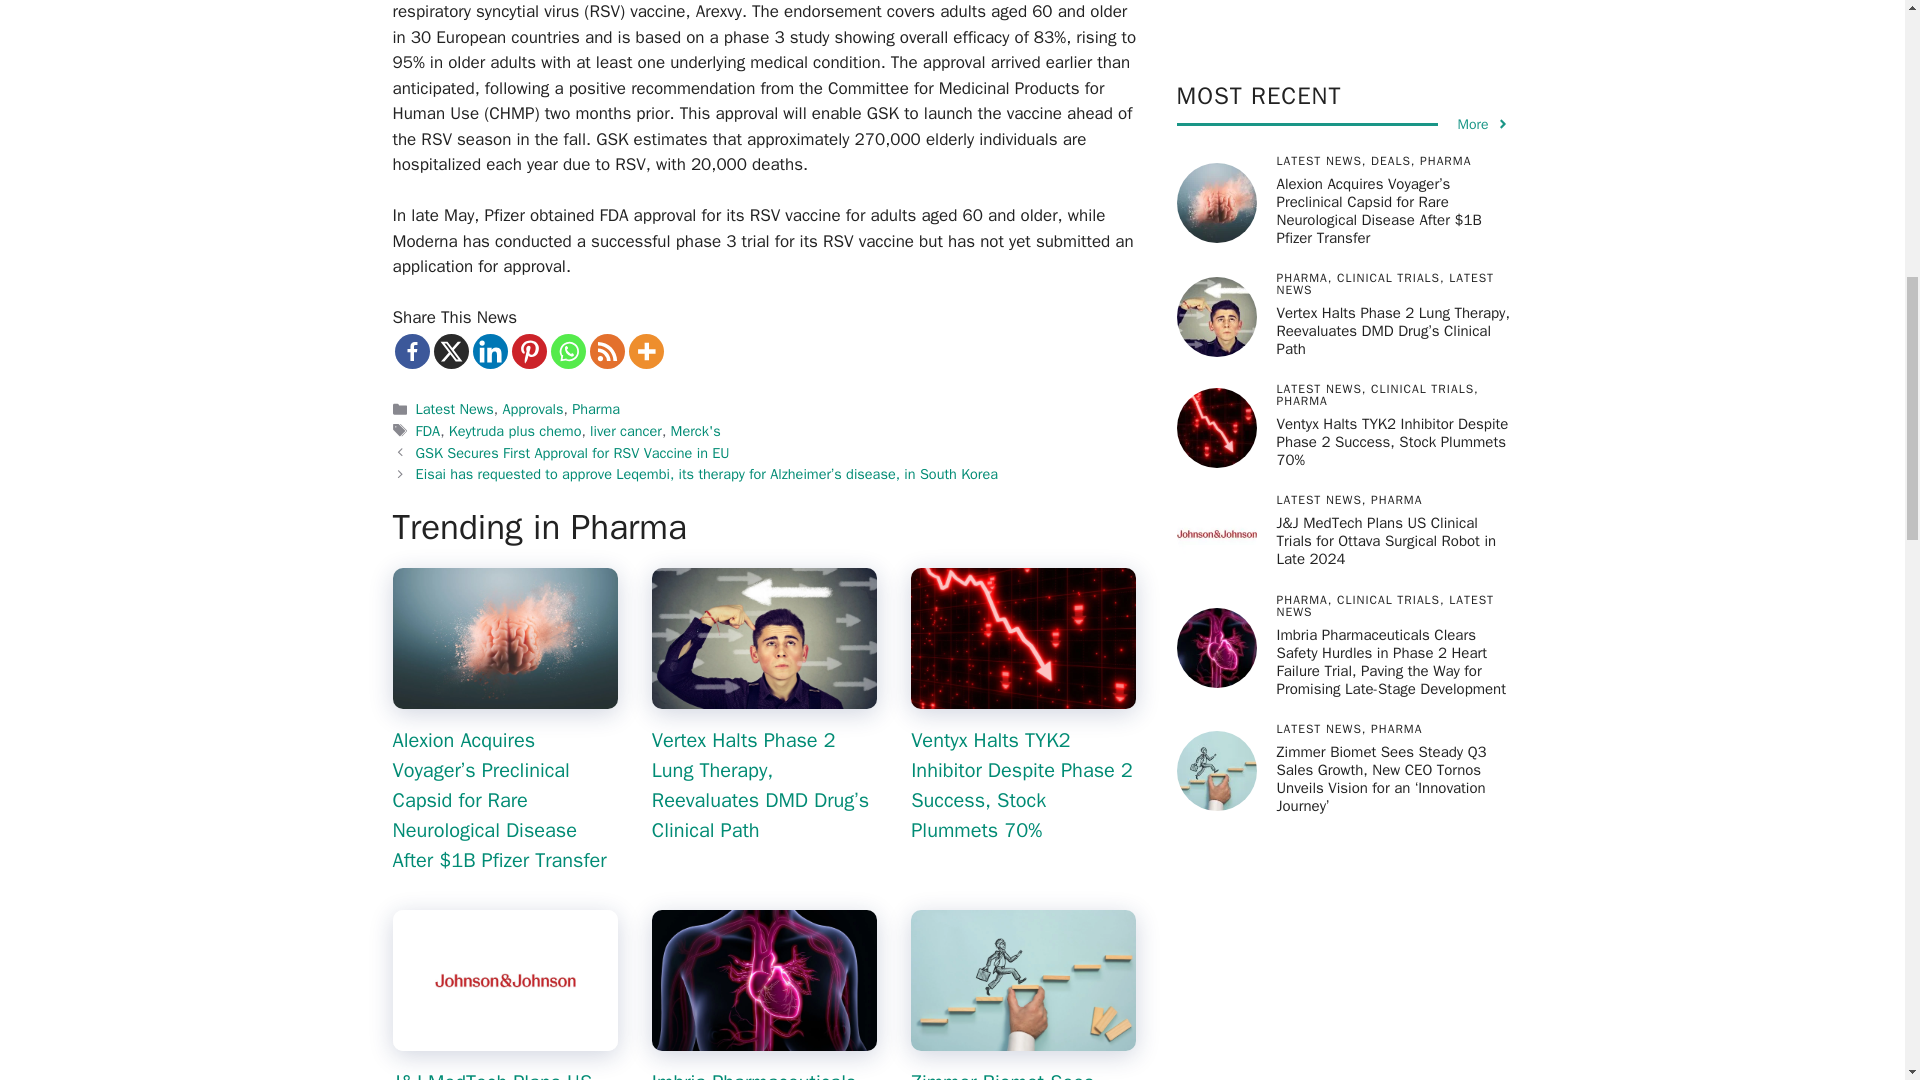 This screenshot has height=1080, width=1920. I want to click on X, so click(450, 351).